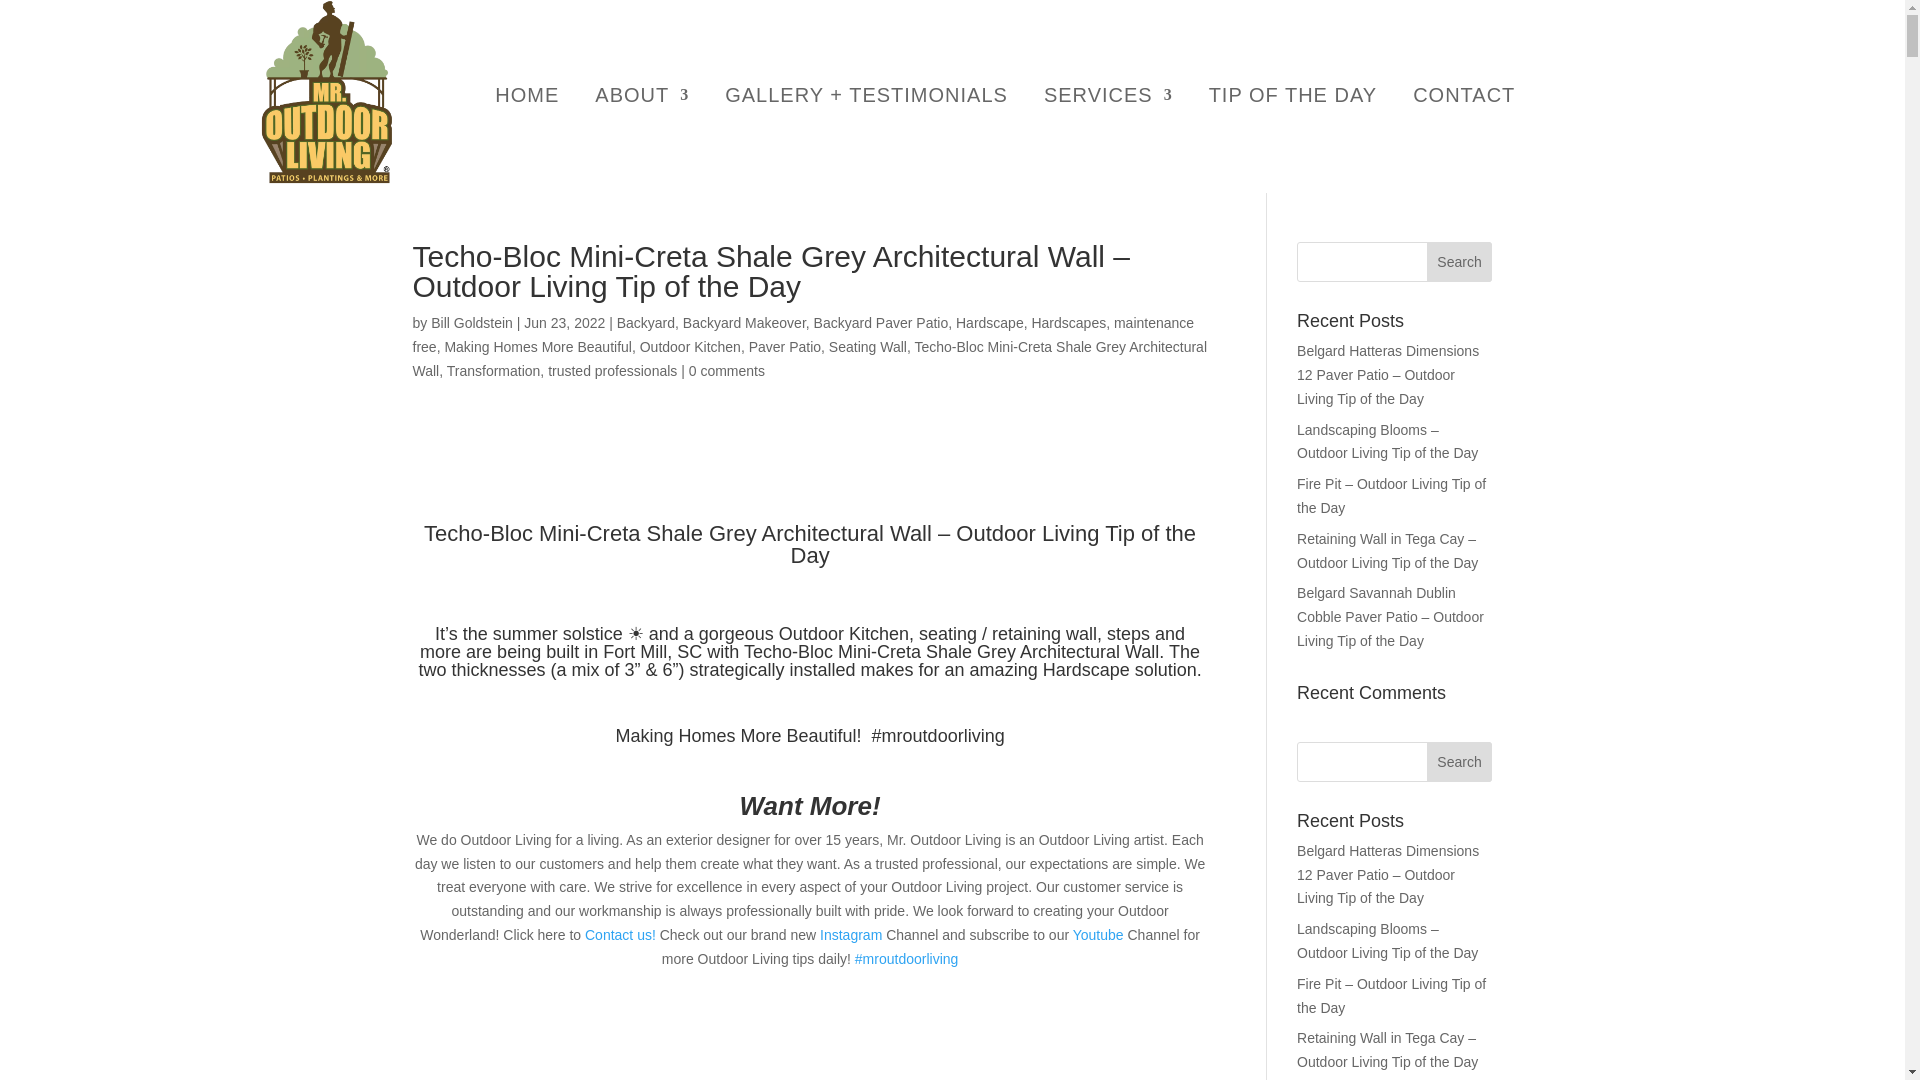 This screenshot has height=1080, width=1920. Describe the element at coordinates (537, 347) in the screenshot. I see `Making Homes More Beautiful` at that location.